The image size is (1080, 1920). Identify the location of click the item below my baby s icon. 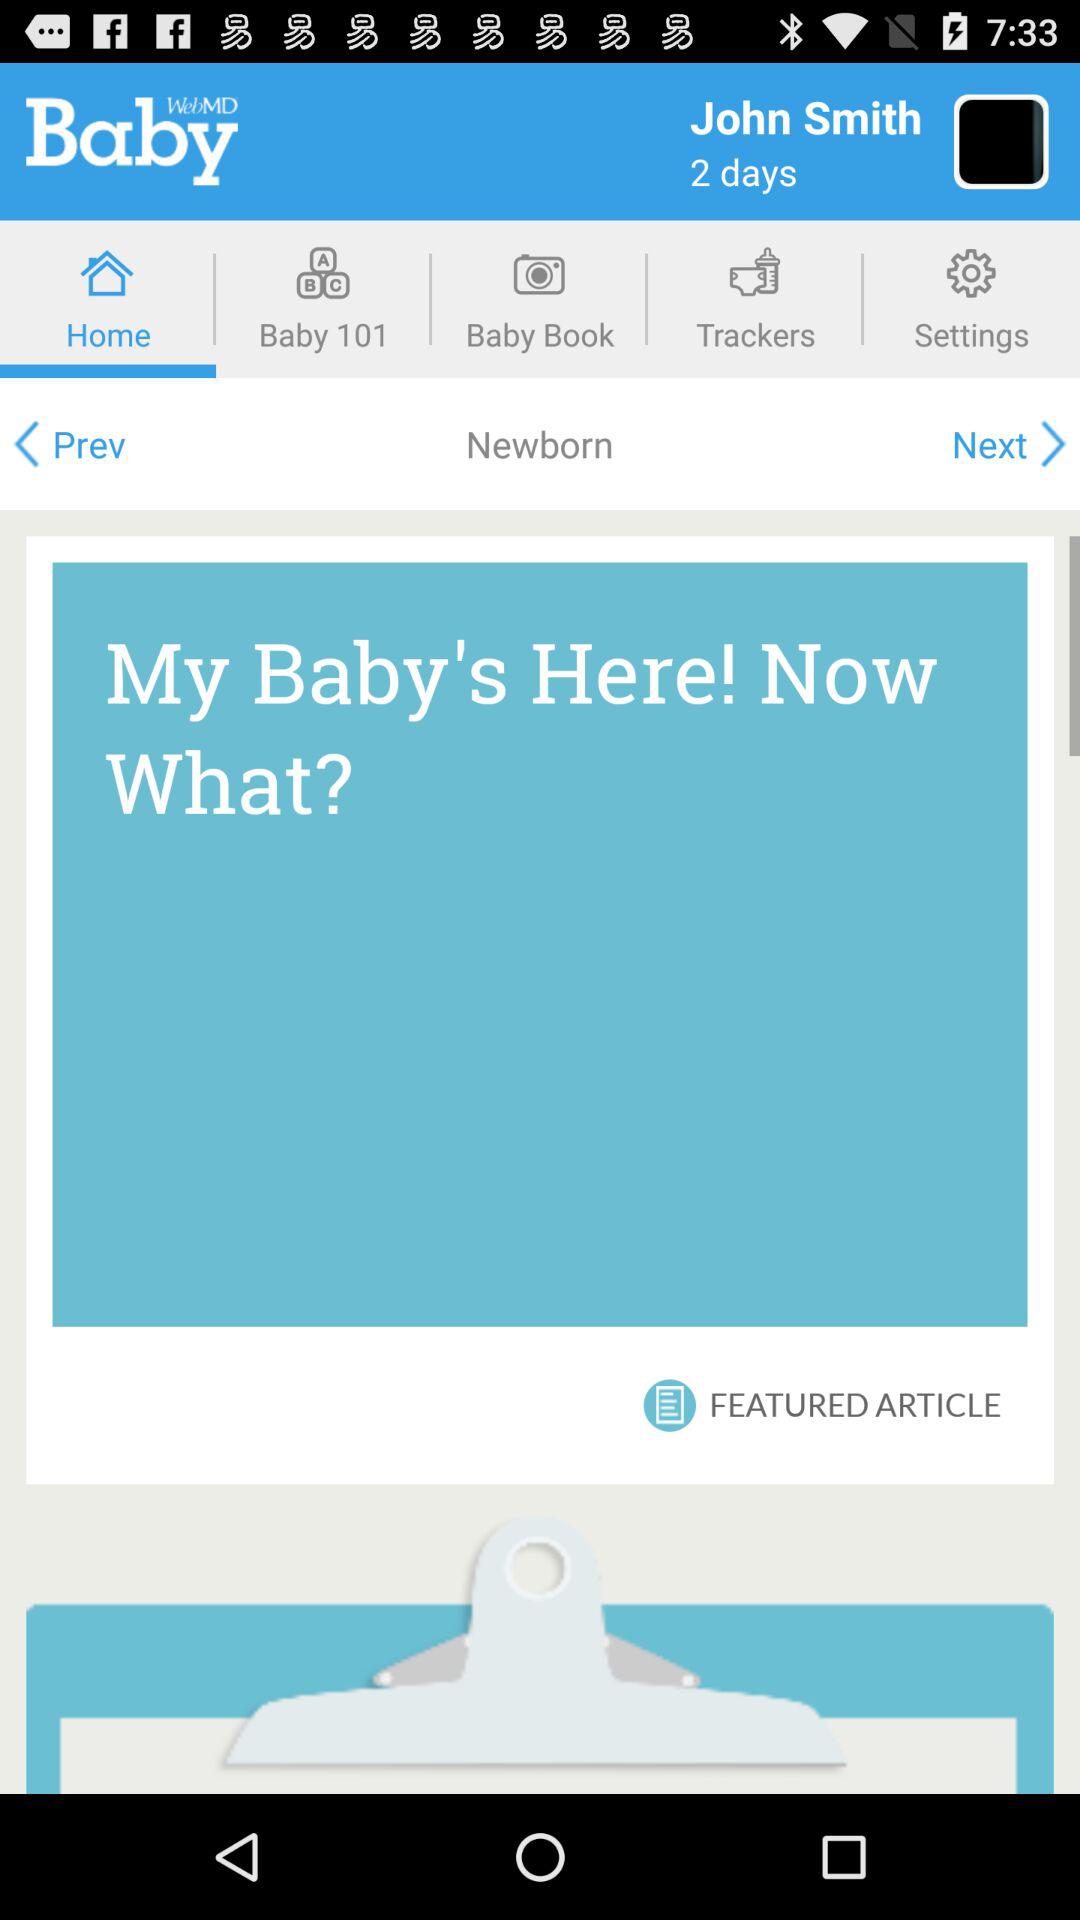
(670, 1405).